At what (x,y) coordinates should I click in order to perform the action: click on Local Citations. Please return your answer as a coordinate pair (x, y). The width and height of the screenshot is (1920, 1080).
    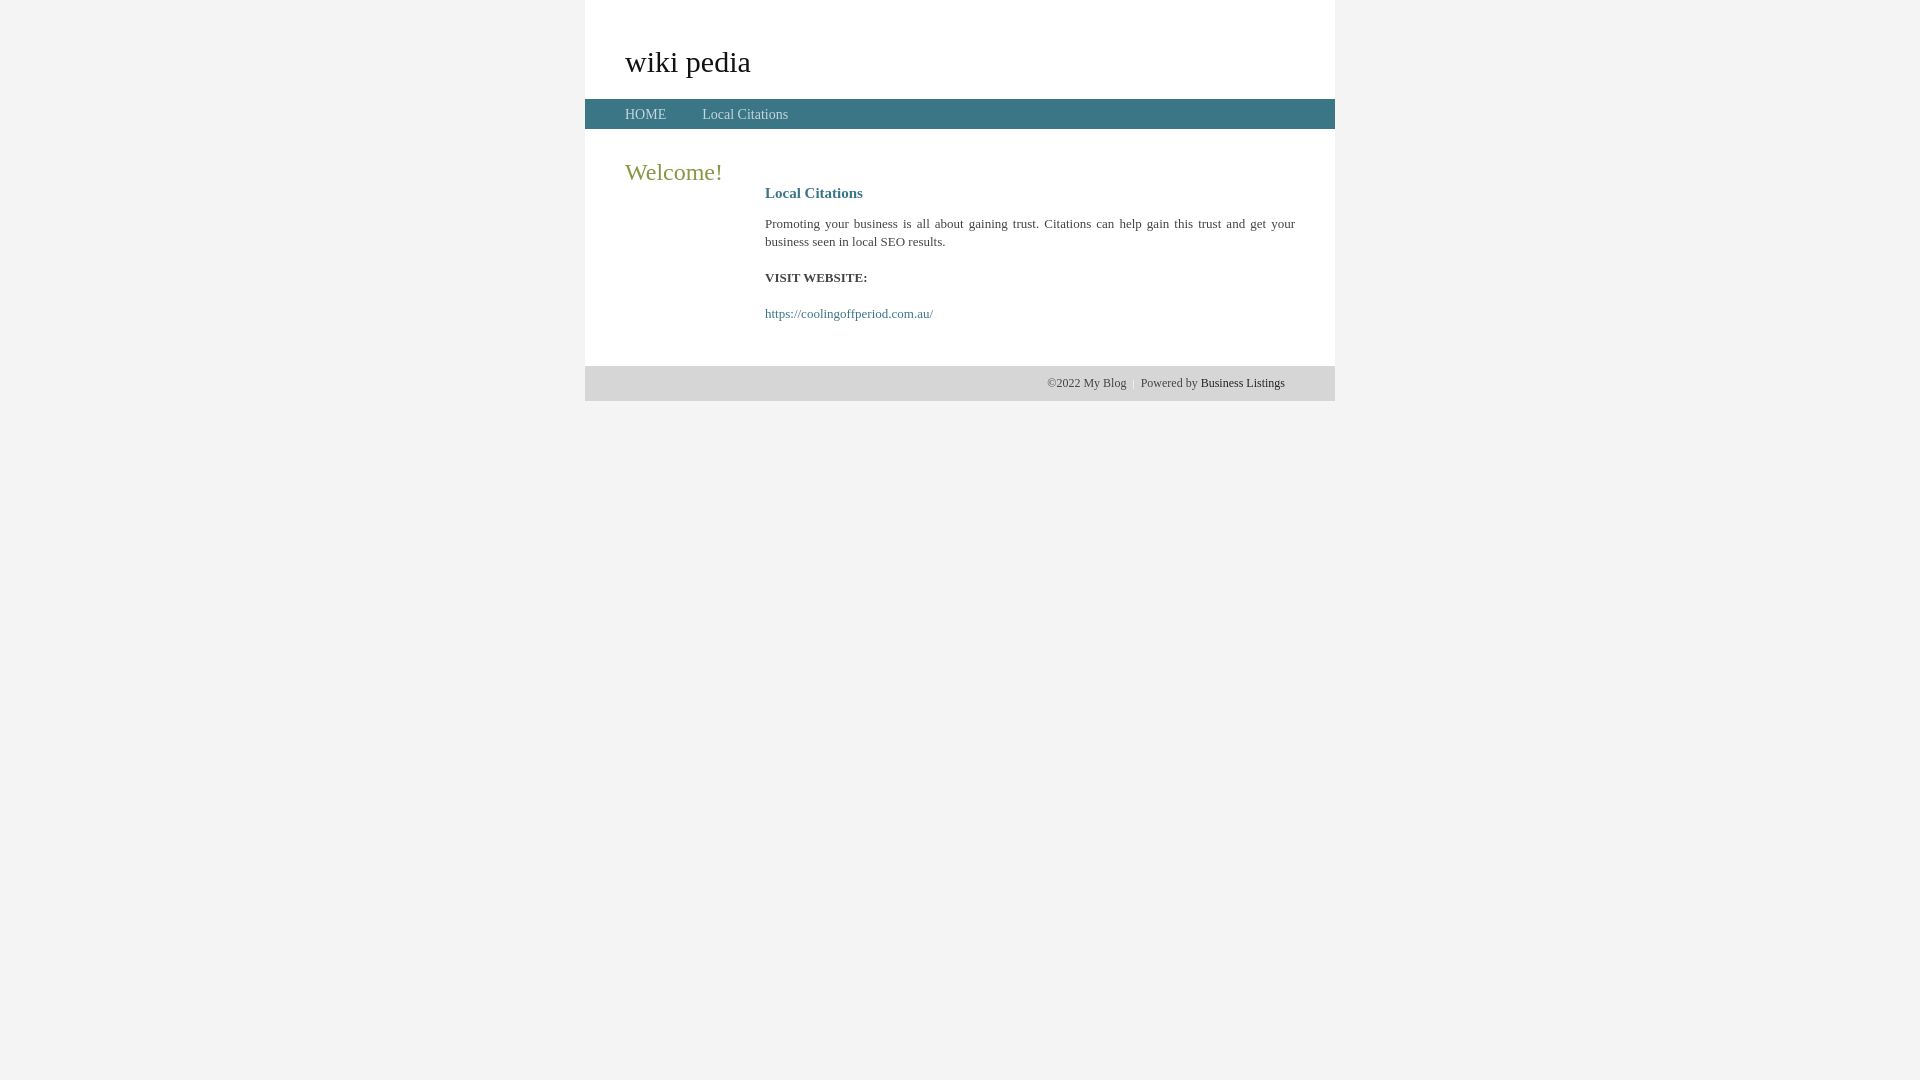
    Looking at the image, I should click on (745, 114).